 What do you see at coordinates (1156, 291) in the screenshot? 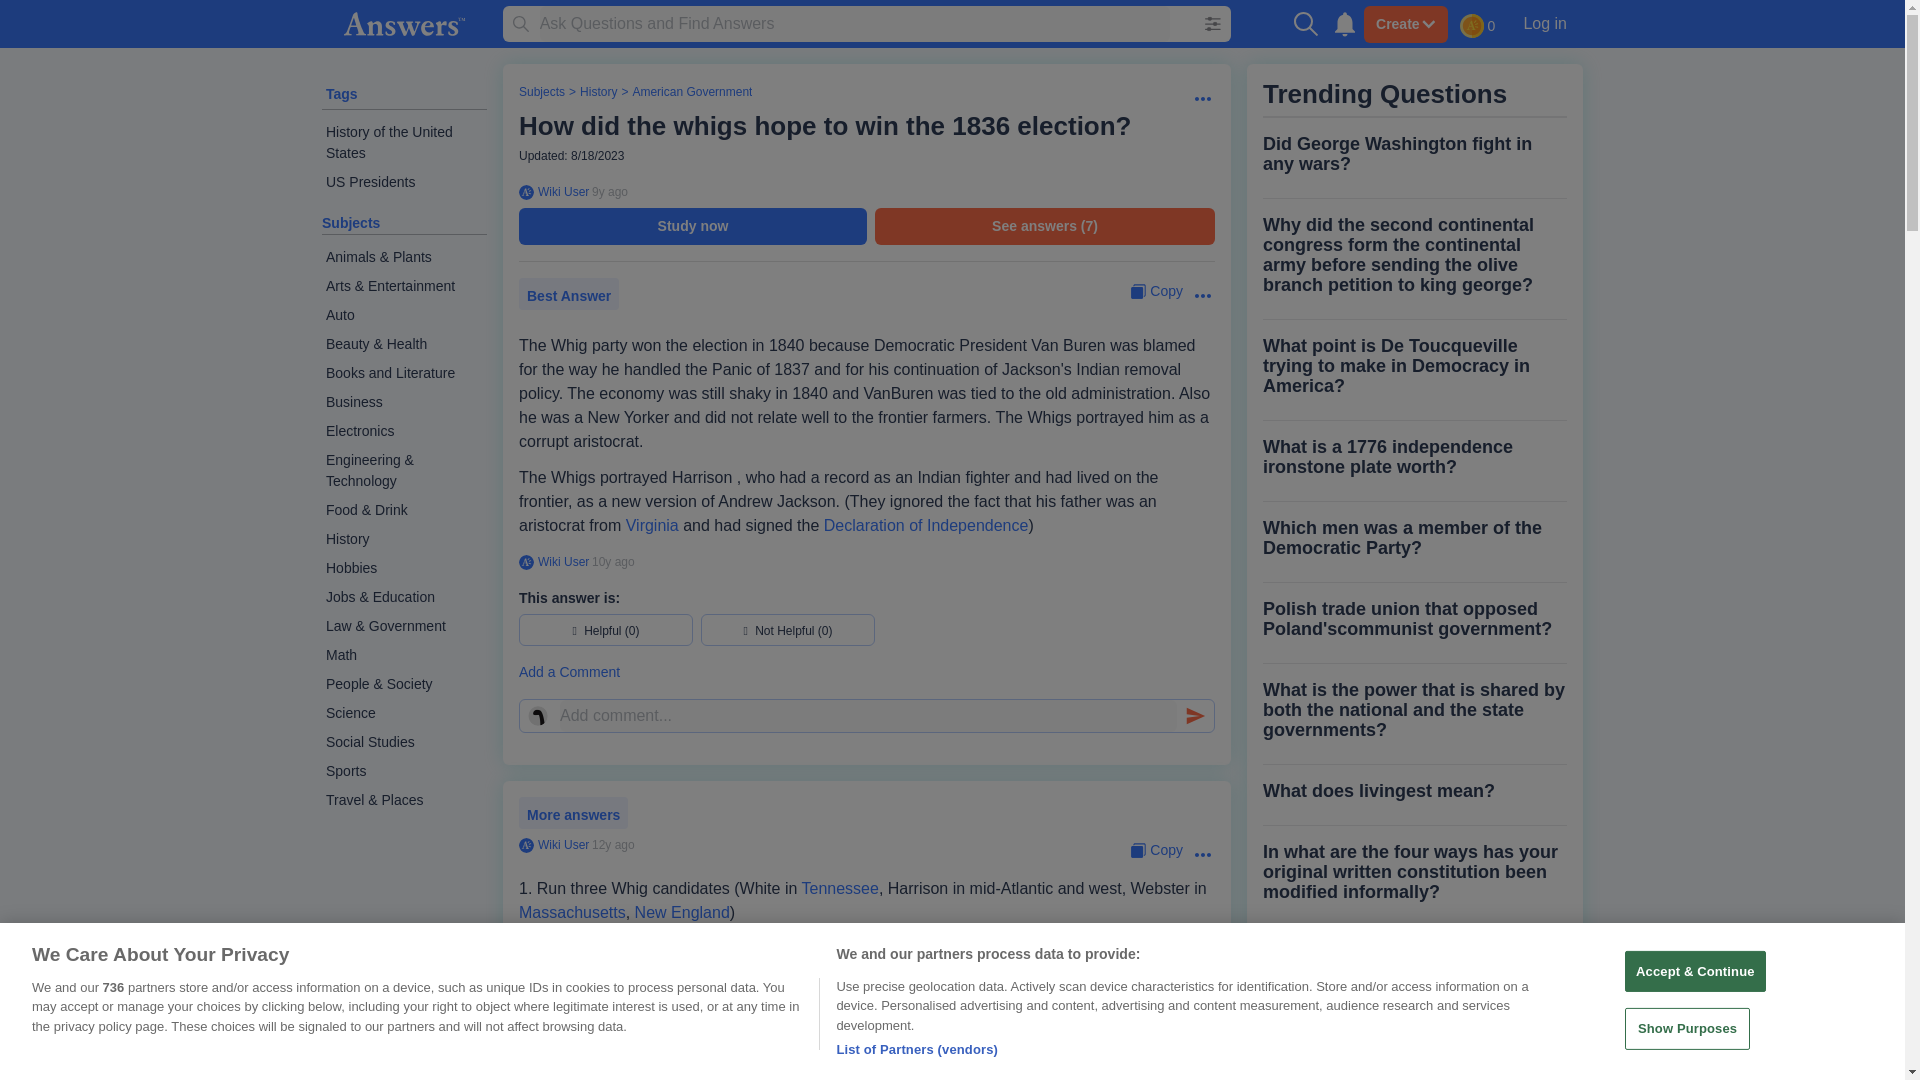
I see `Copy` at bounding box center [1156, 291].